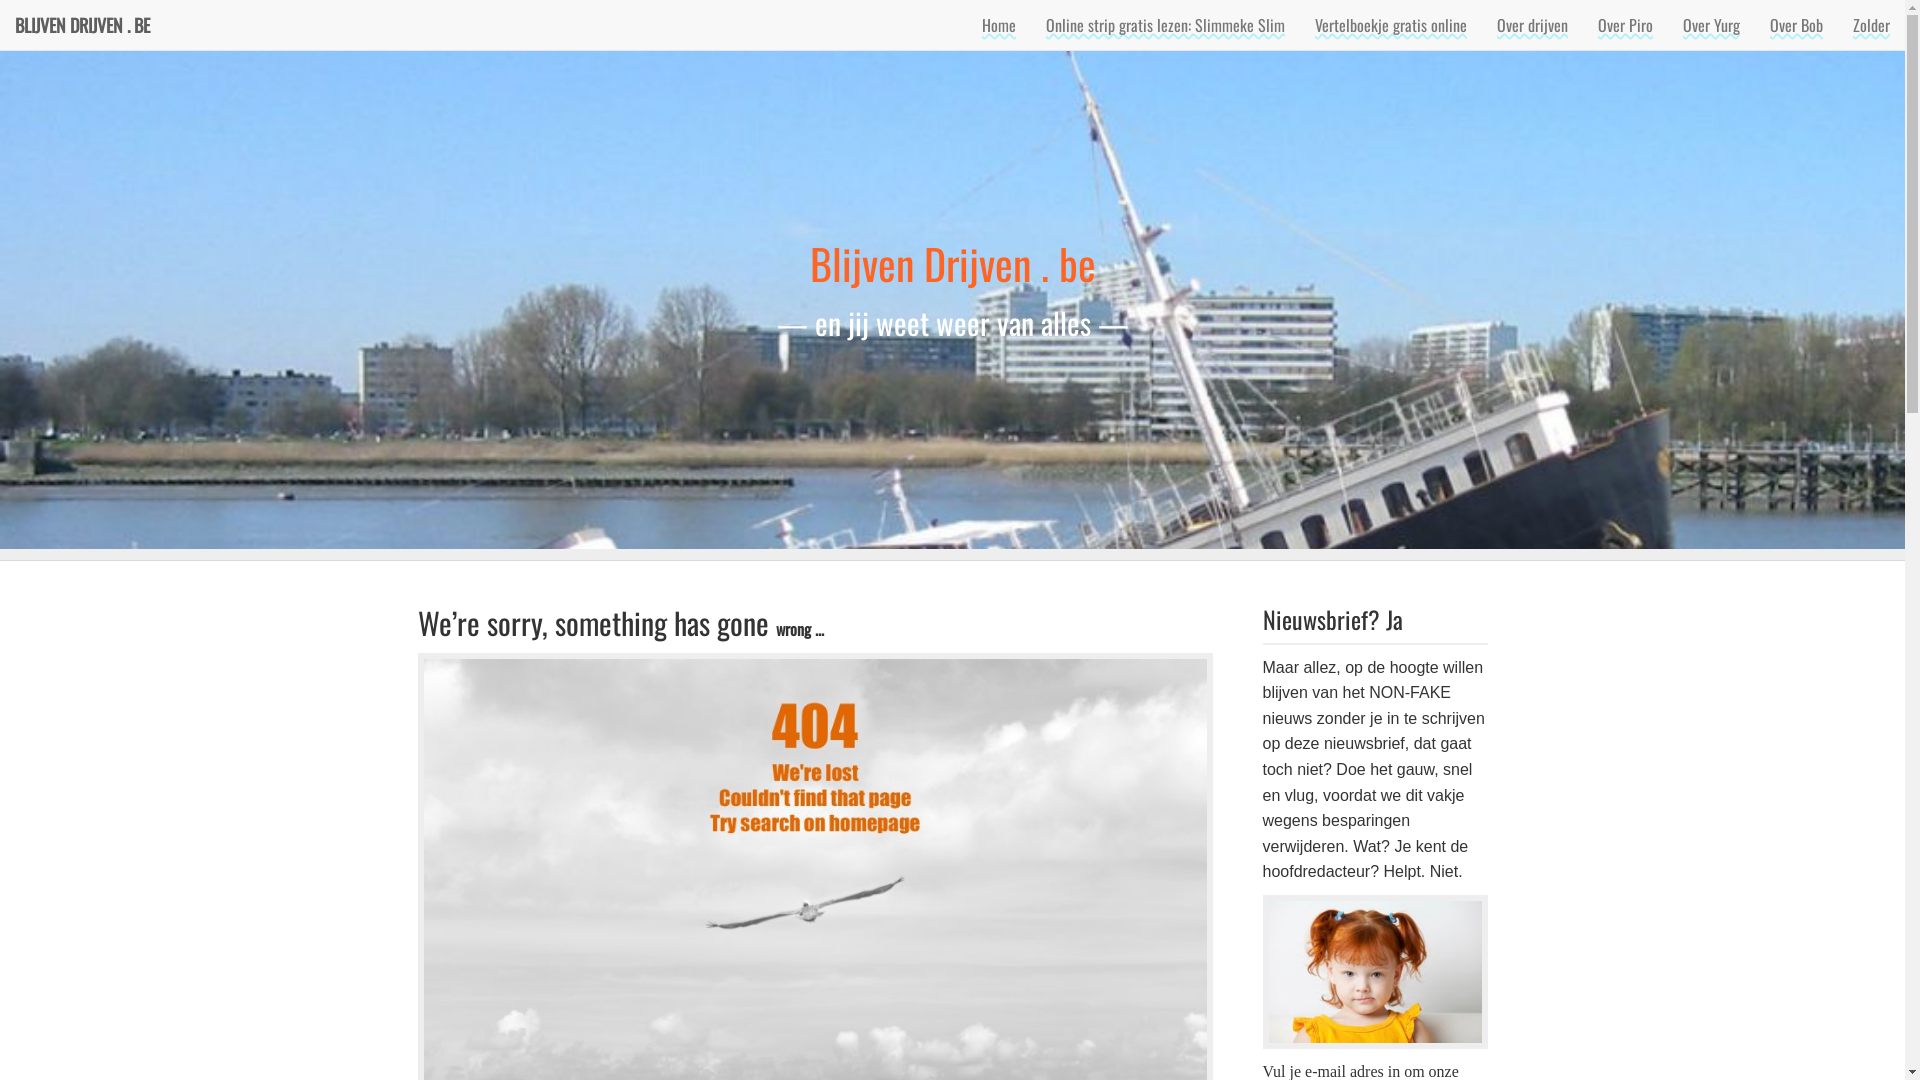 This screenshot has width=1920, height=1080. I want to click on Online strip gratis lezen: Slimmeke Slim, so click(1166, 25).